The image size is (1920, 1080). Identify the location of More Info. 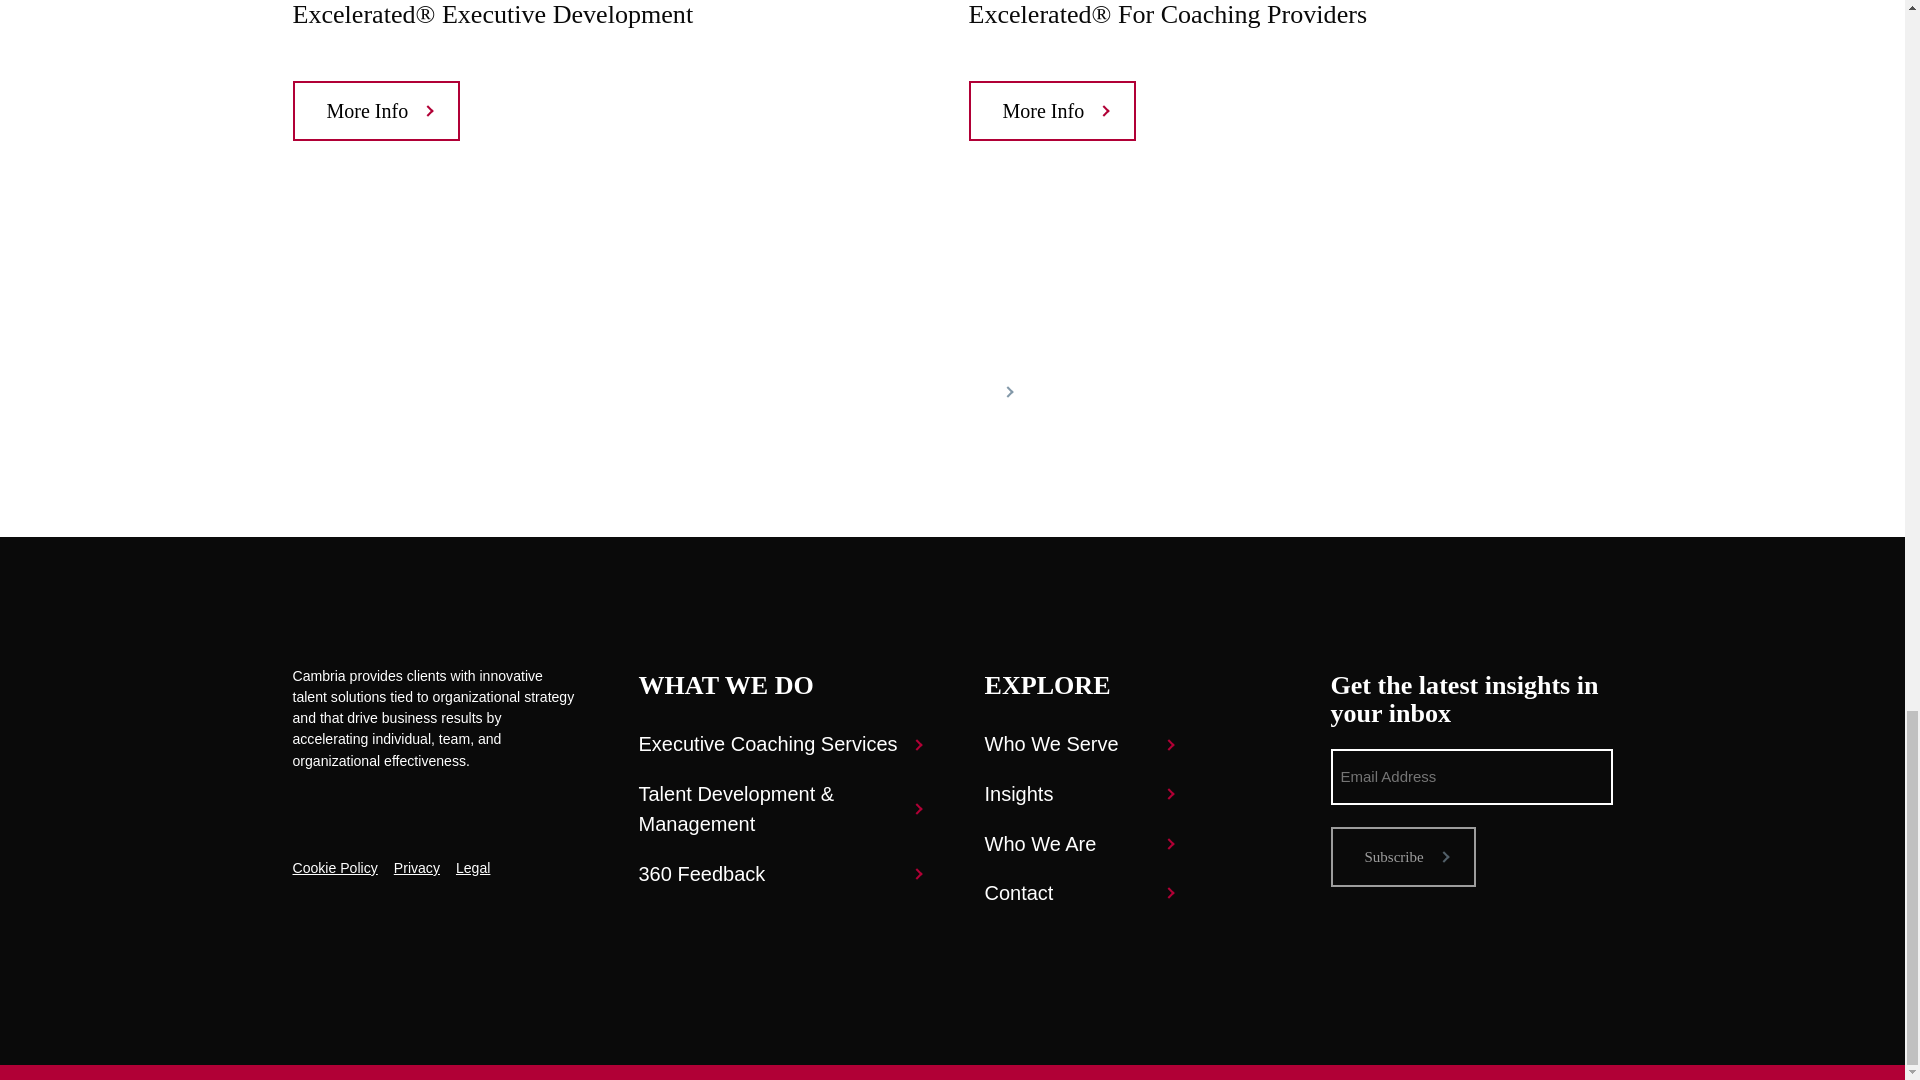
(376, 111).